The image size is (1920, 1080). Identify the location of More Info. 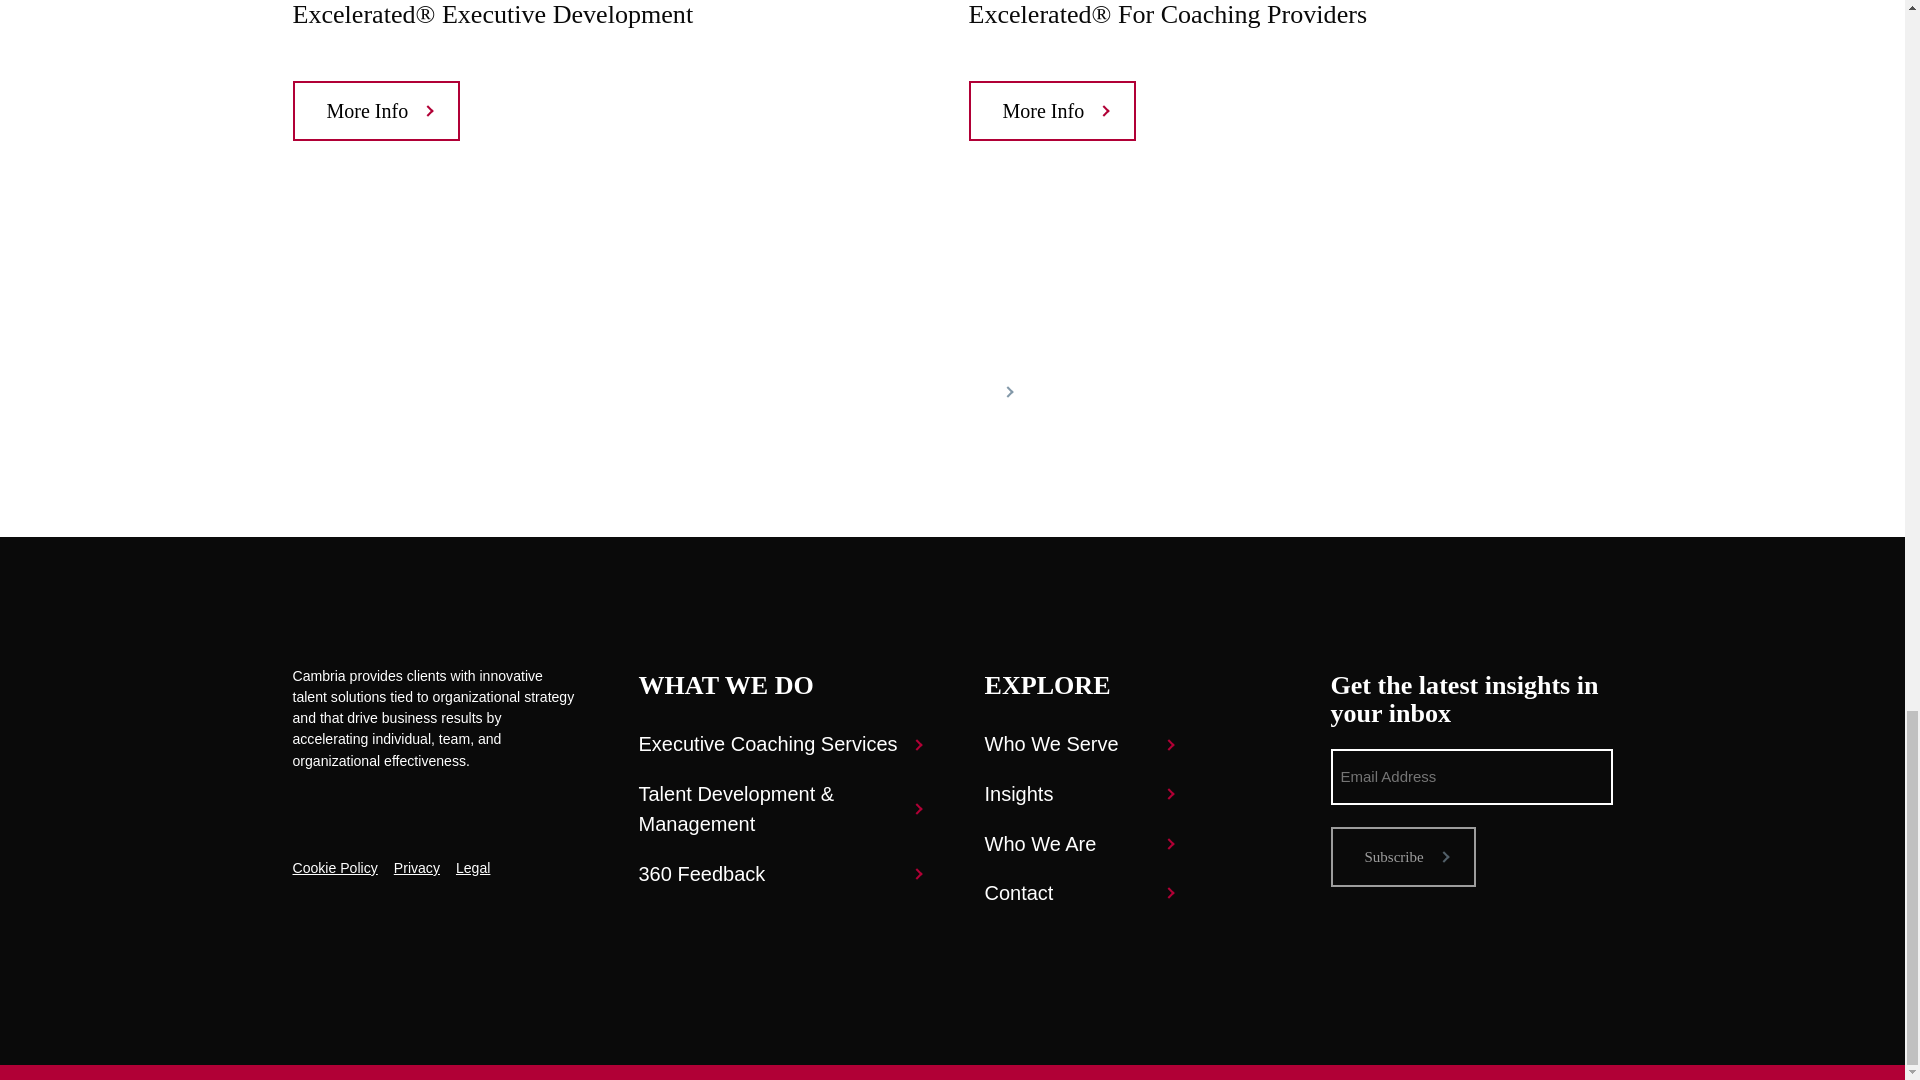
(376, 111).